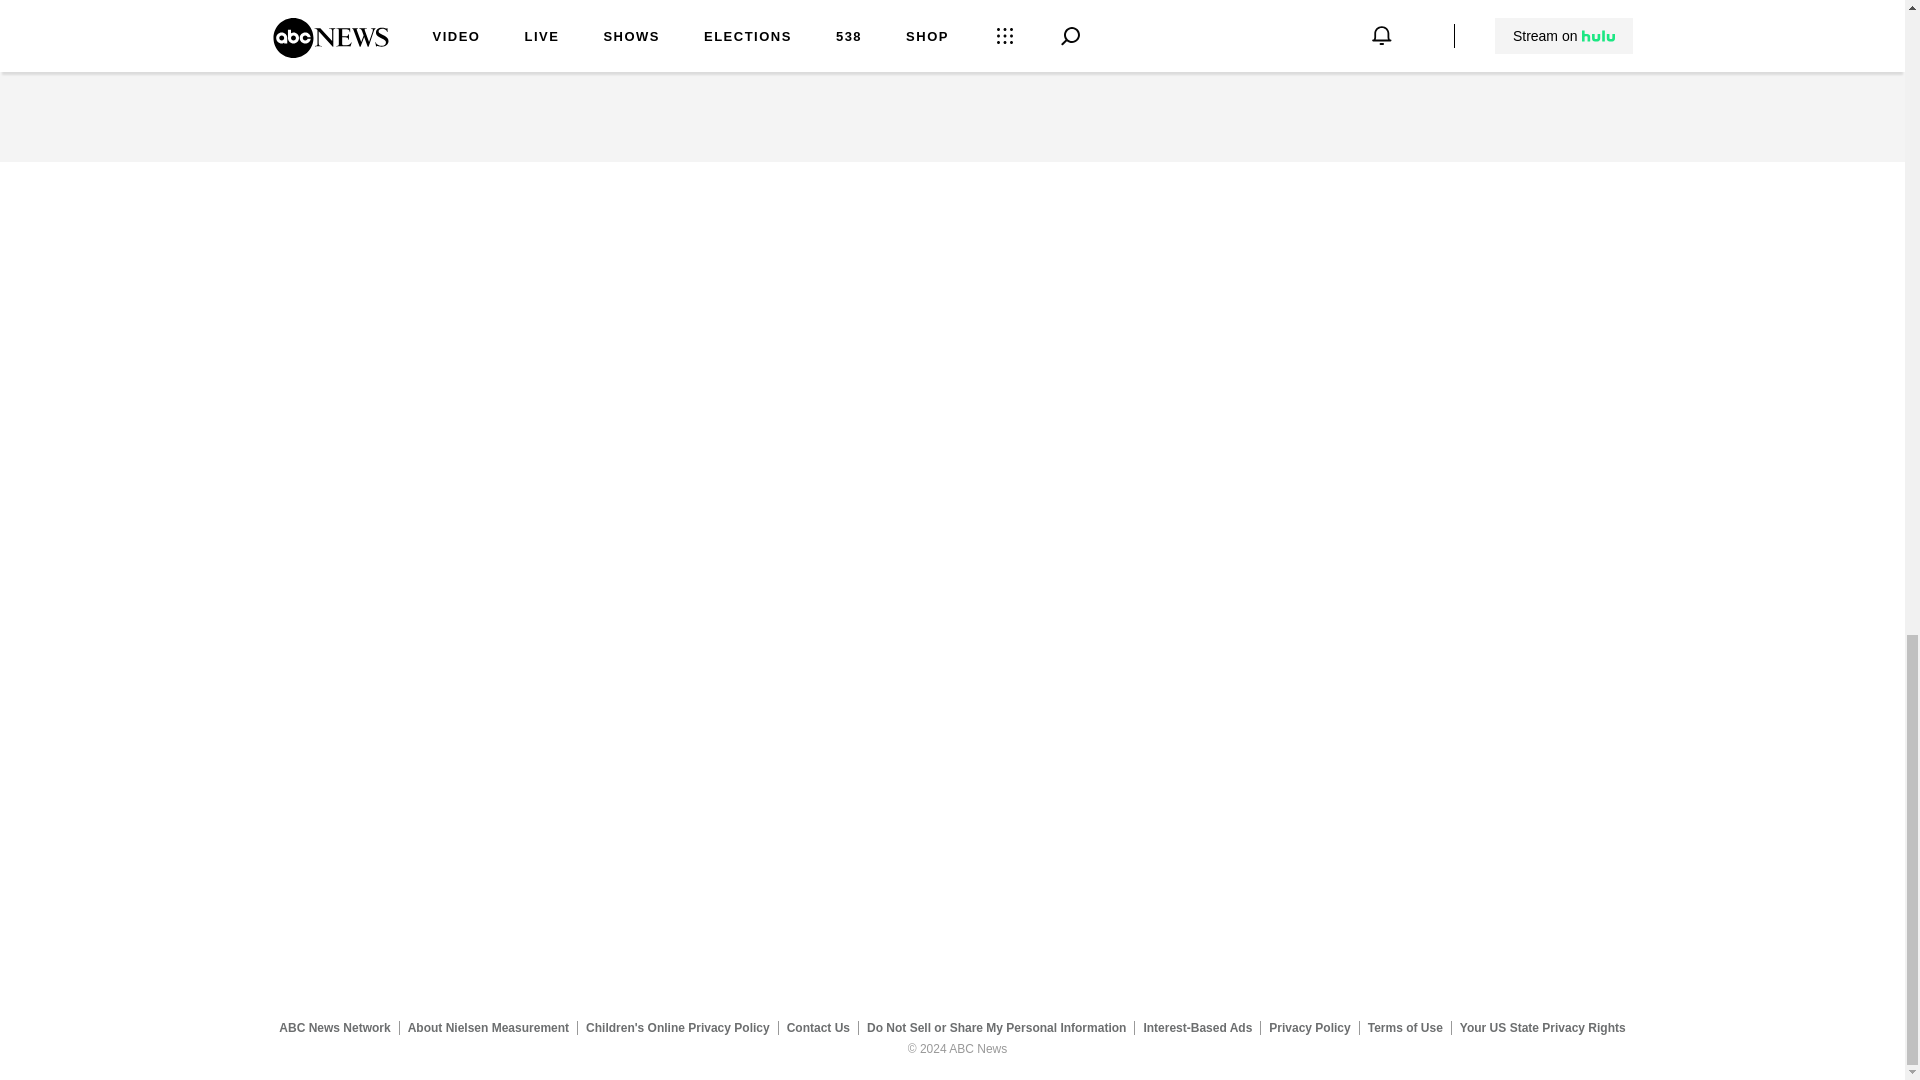  What do you see at coordinates (1405, 1027) in the screenshot?
I see `Terms of Use` at bounding box center [1405, 1027].